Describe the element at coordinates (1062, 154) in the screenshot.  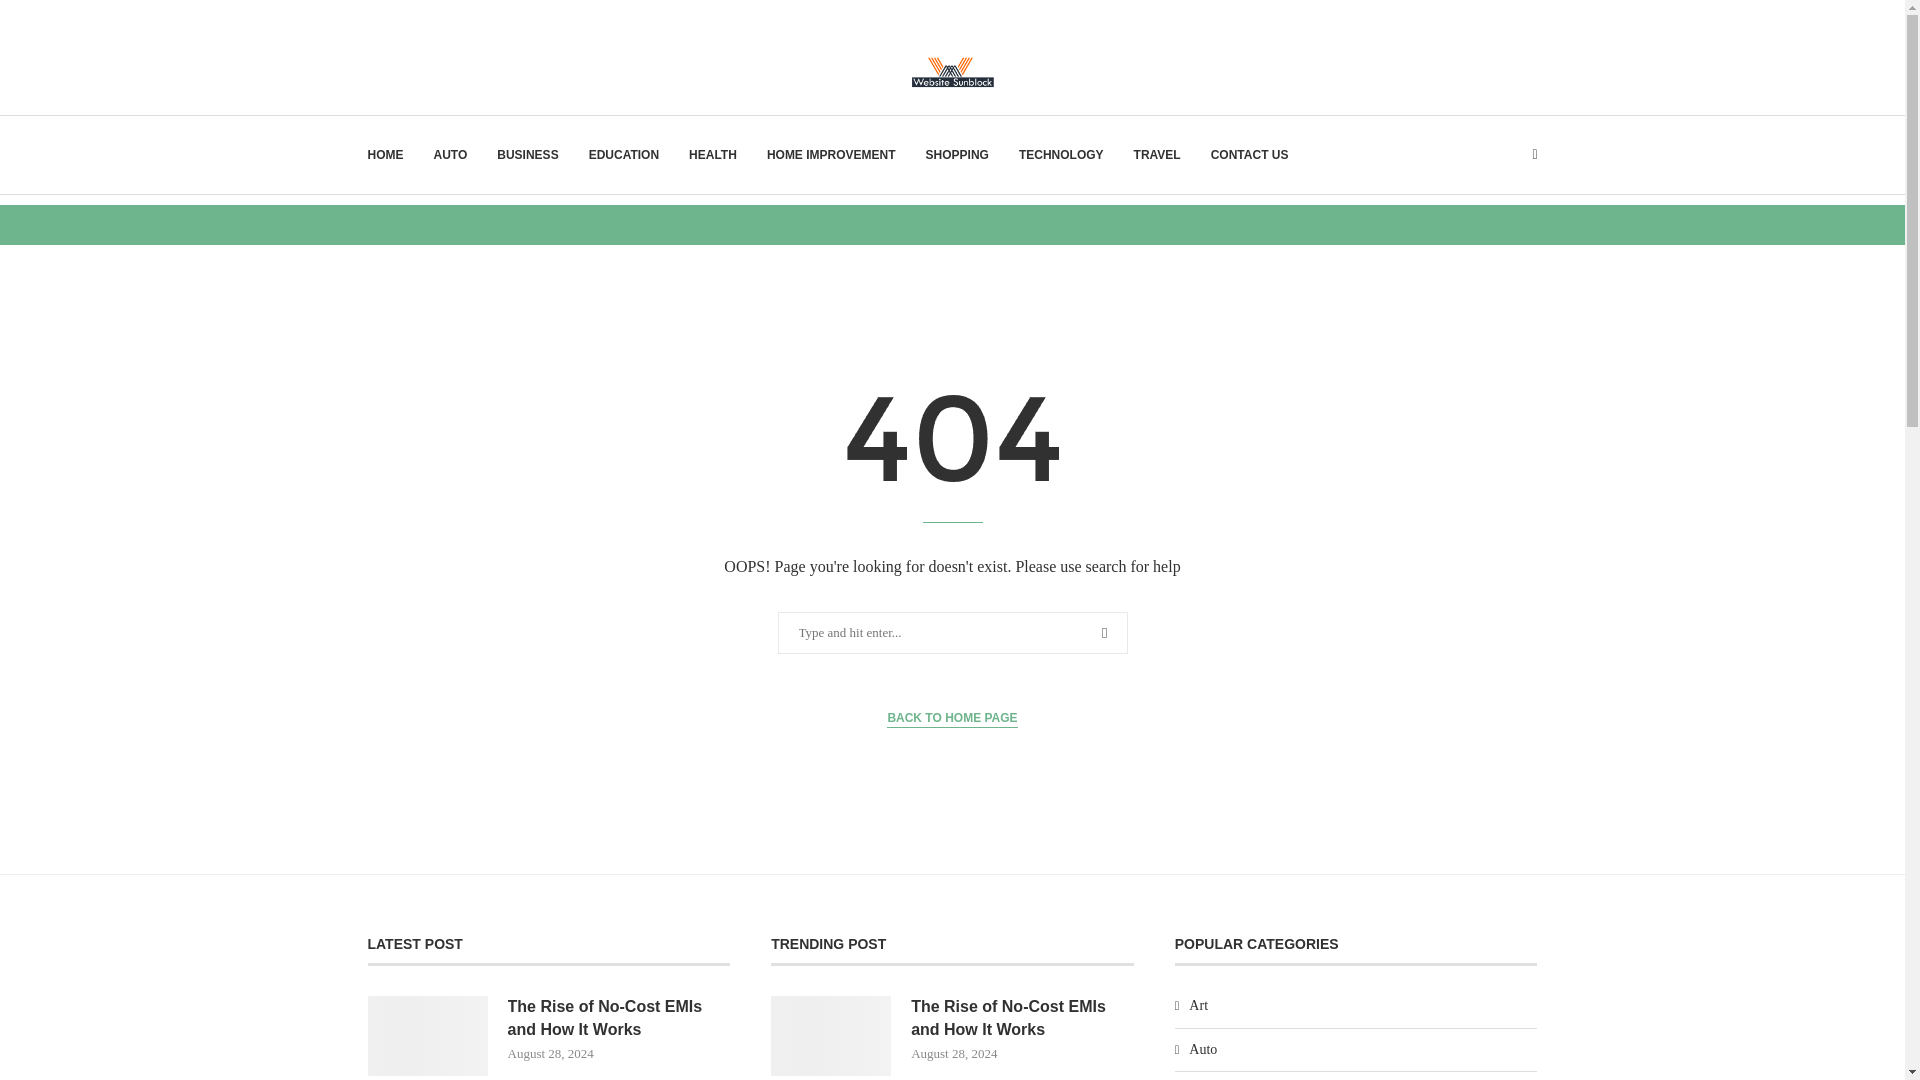
I see `TECHNOLOGY` at that location.